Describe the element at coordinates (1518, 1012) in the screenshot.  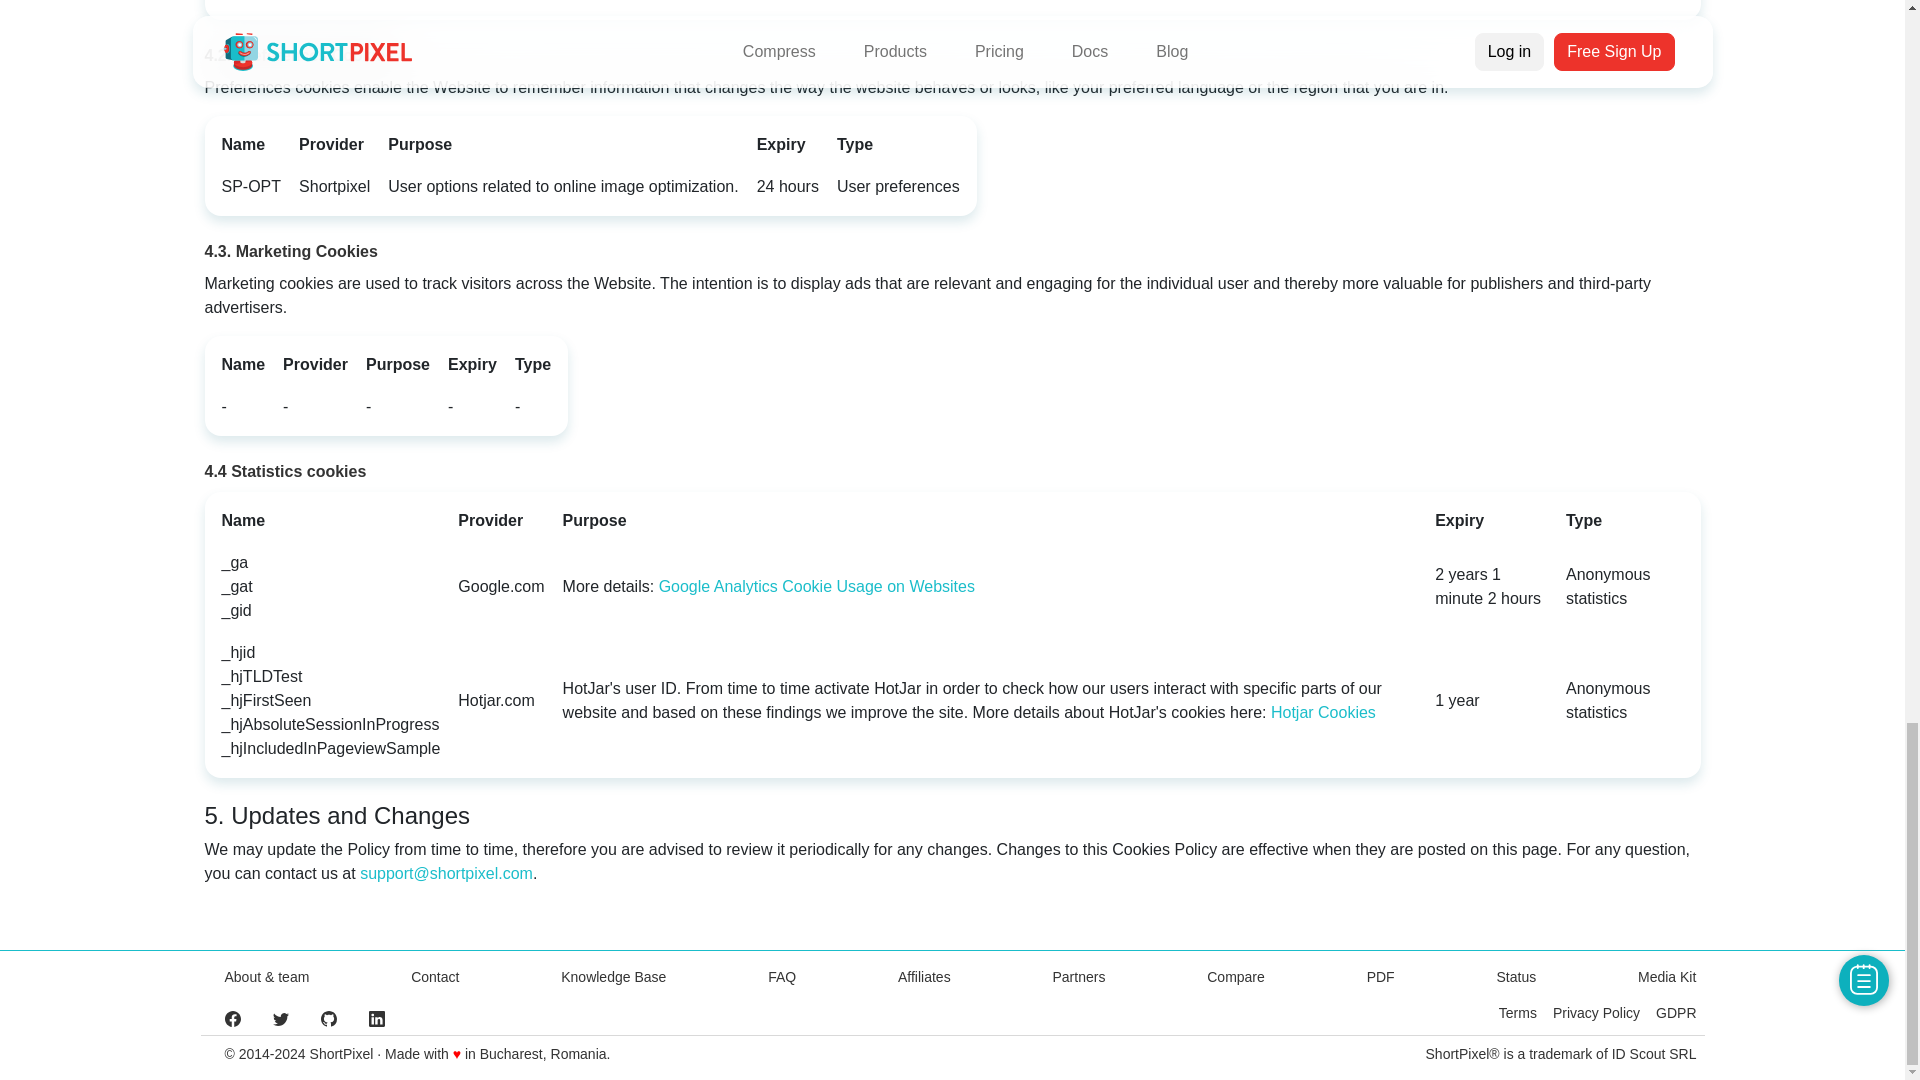
I see `Terms` at that location.